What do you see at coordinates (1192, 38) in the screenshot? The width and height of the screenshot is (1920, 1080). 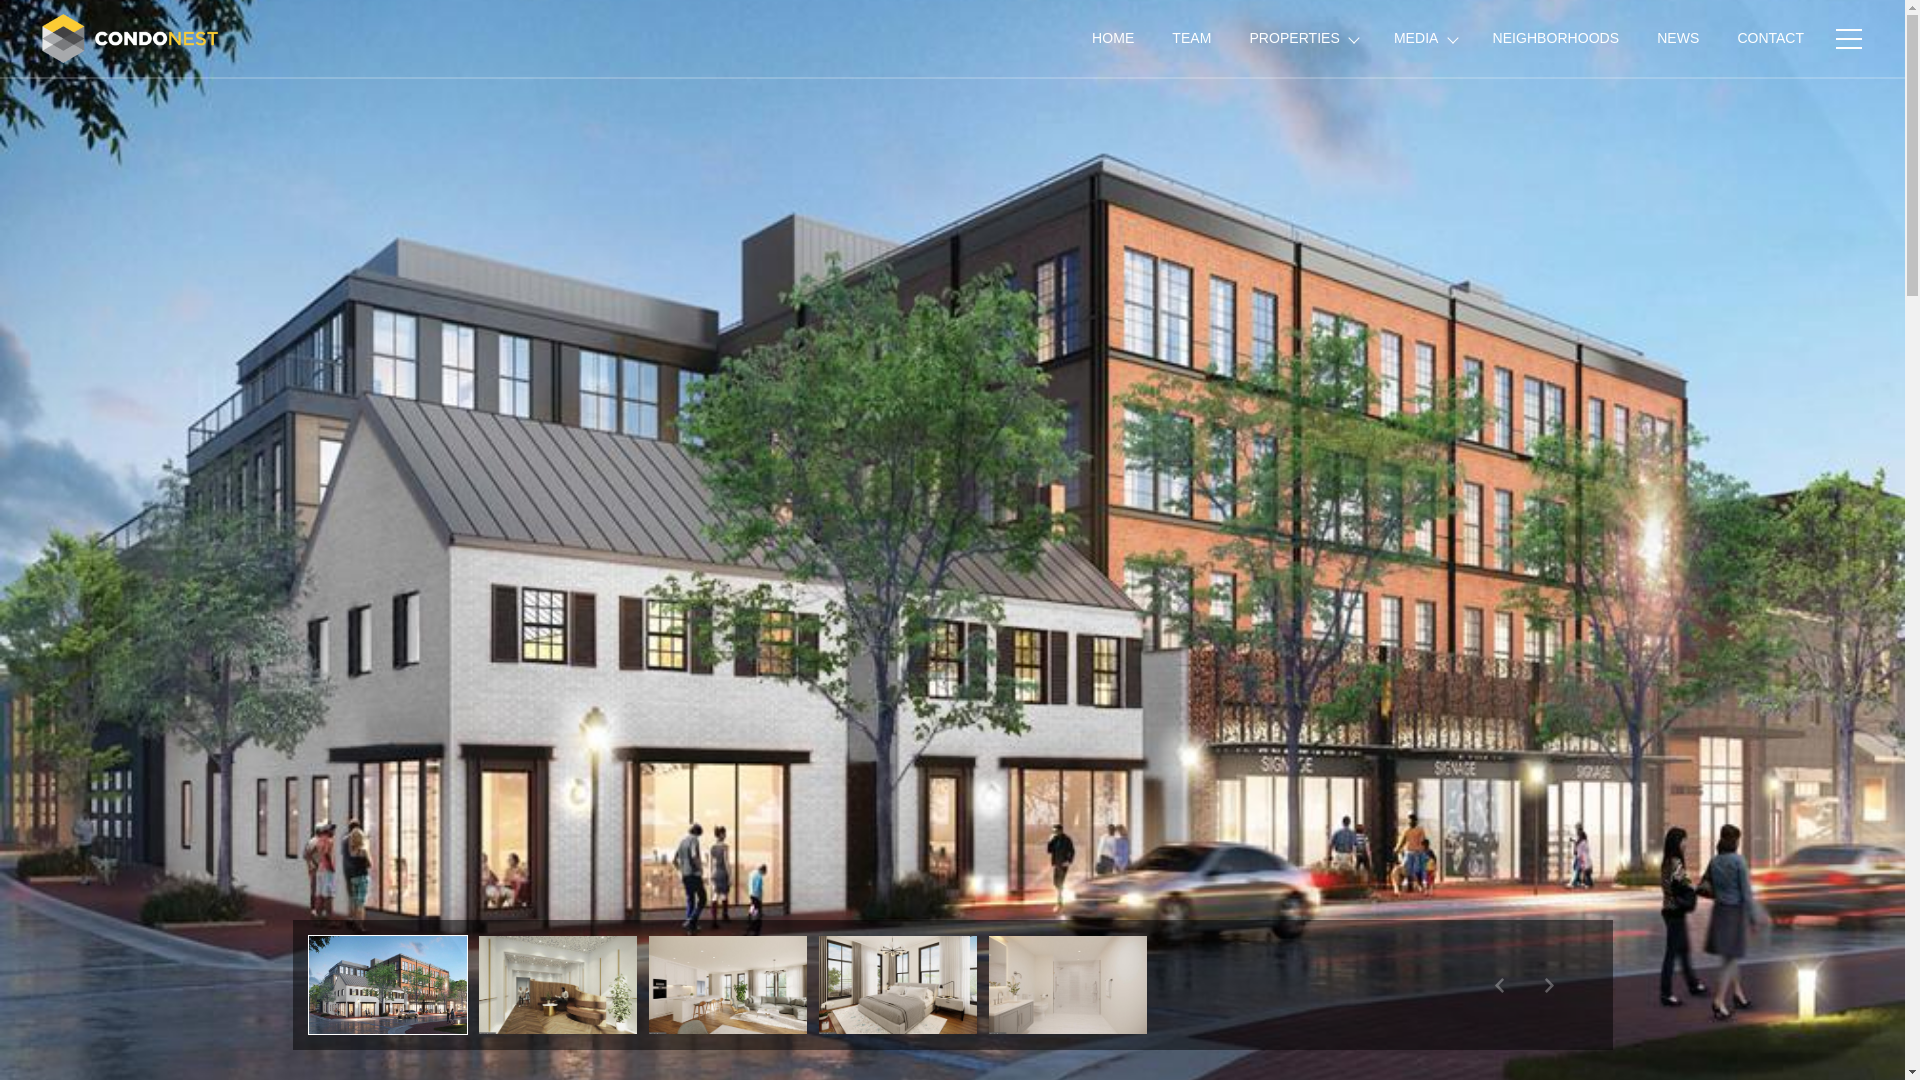 I see `TEAM` at bounding box center [1192, 38].